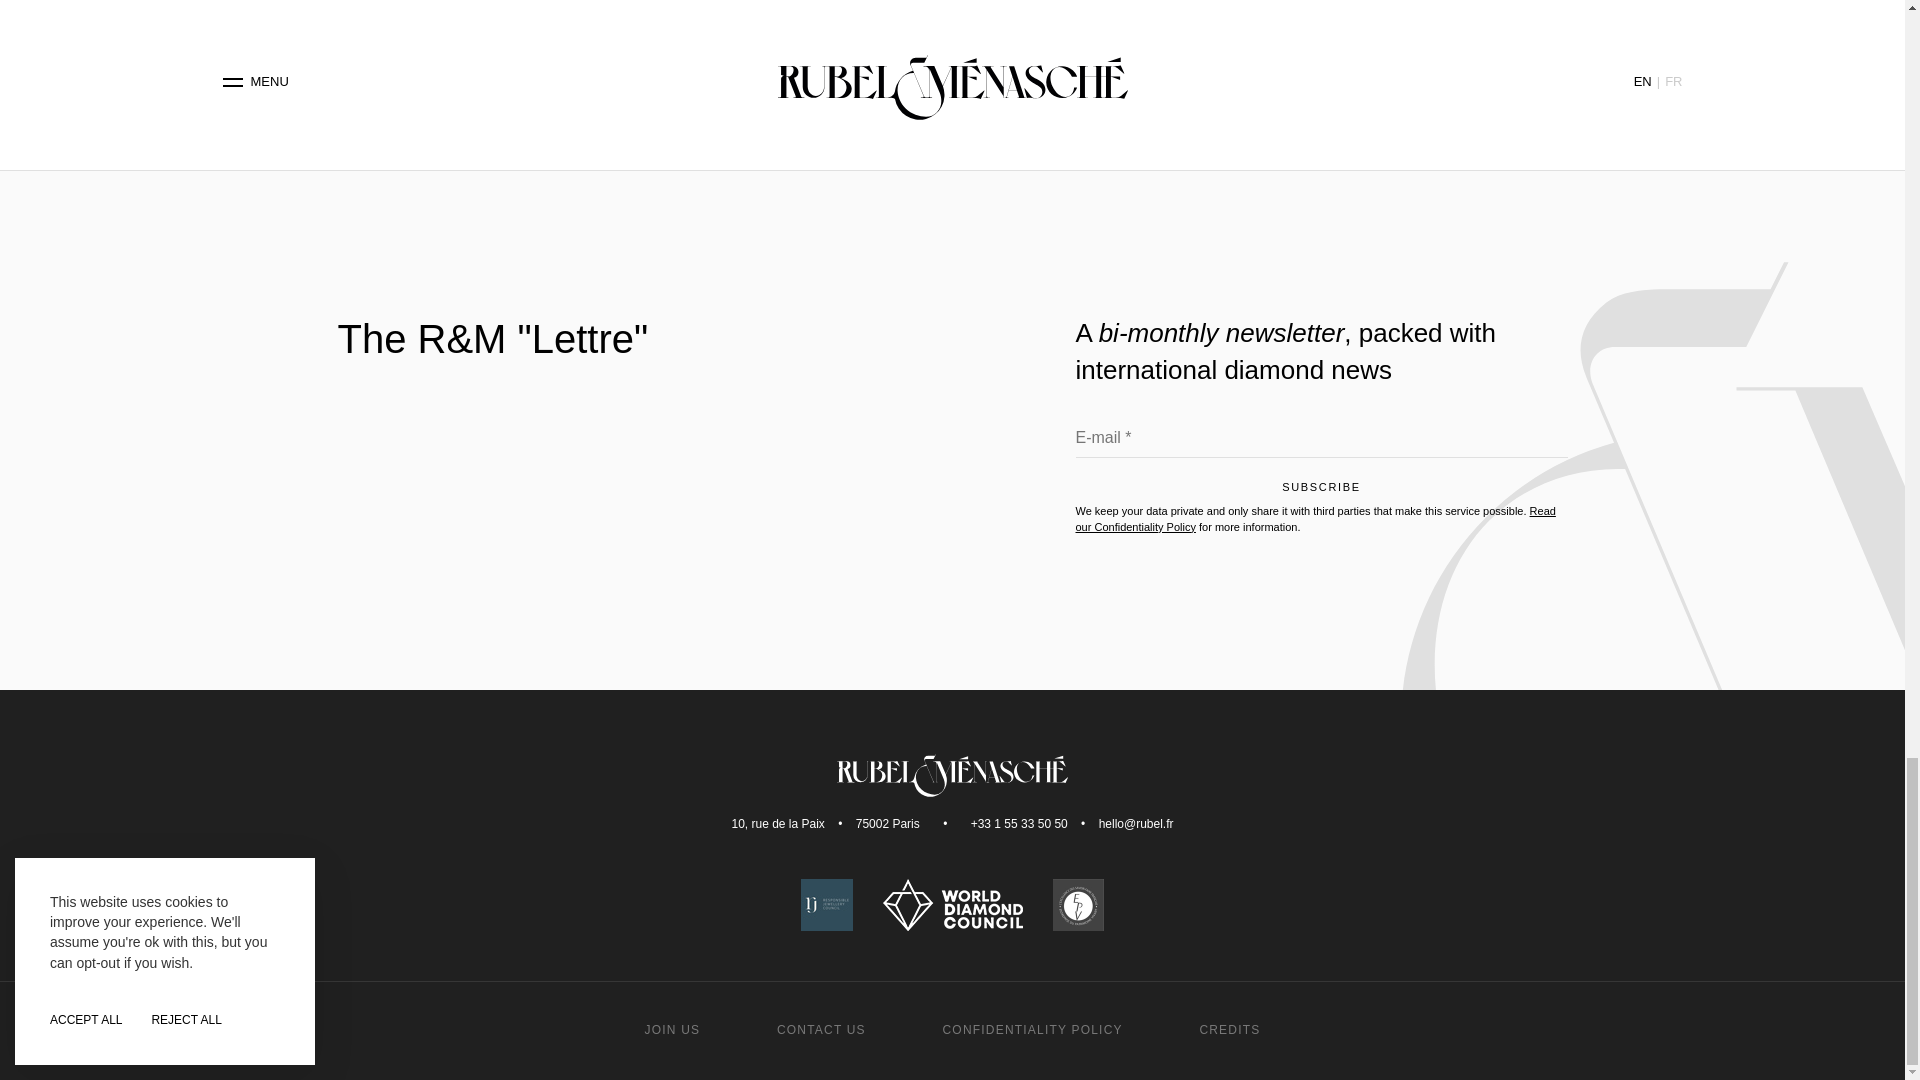  I want to click on CONFIDENTIALITY POLICY, so click(1032, 1029).